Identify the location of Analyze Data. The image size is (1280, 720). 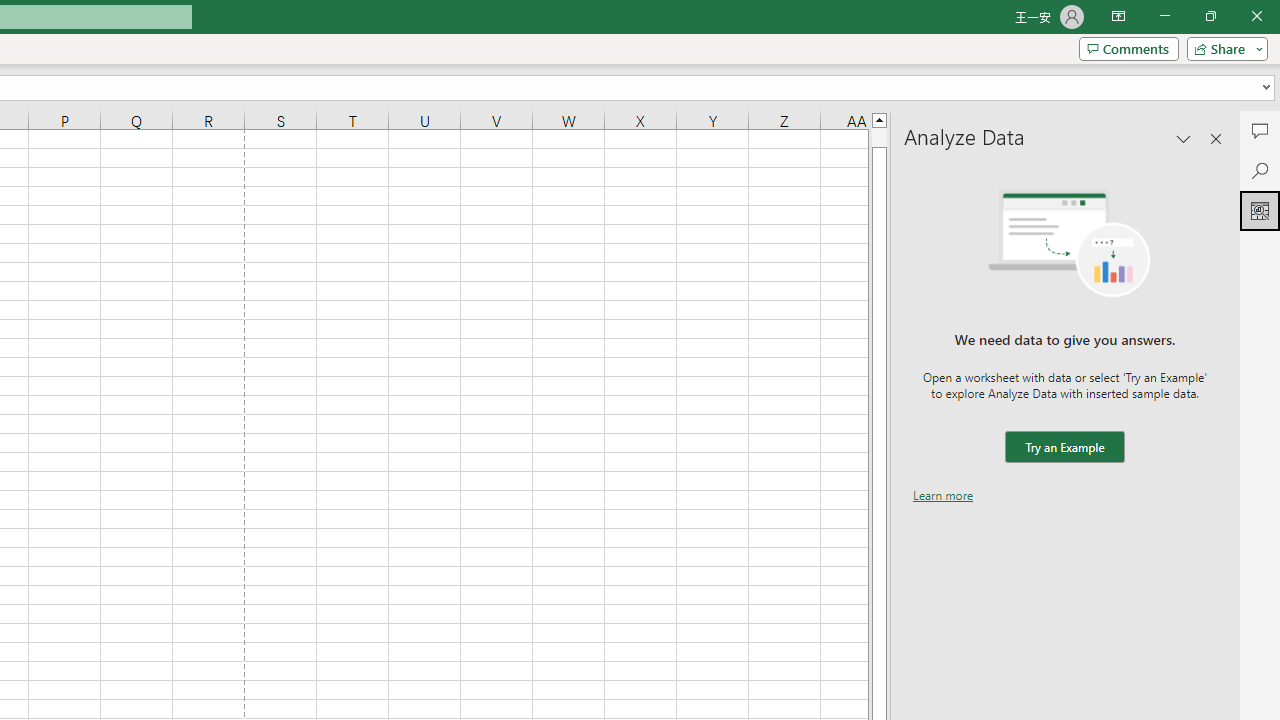
(1260, 210).